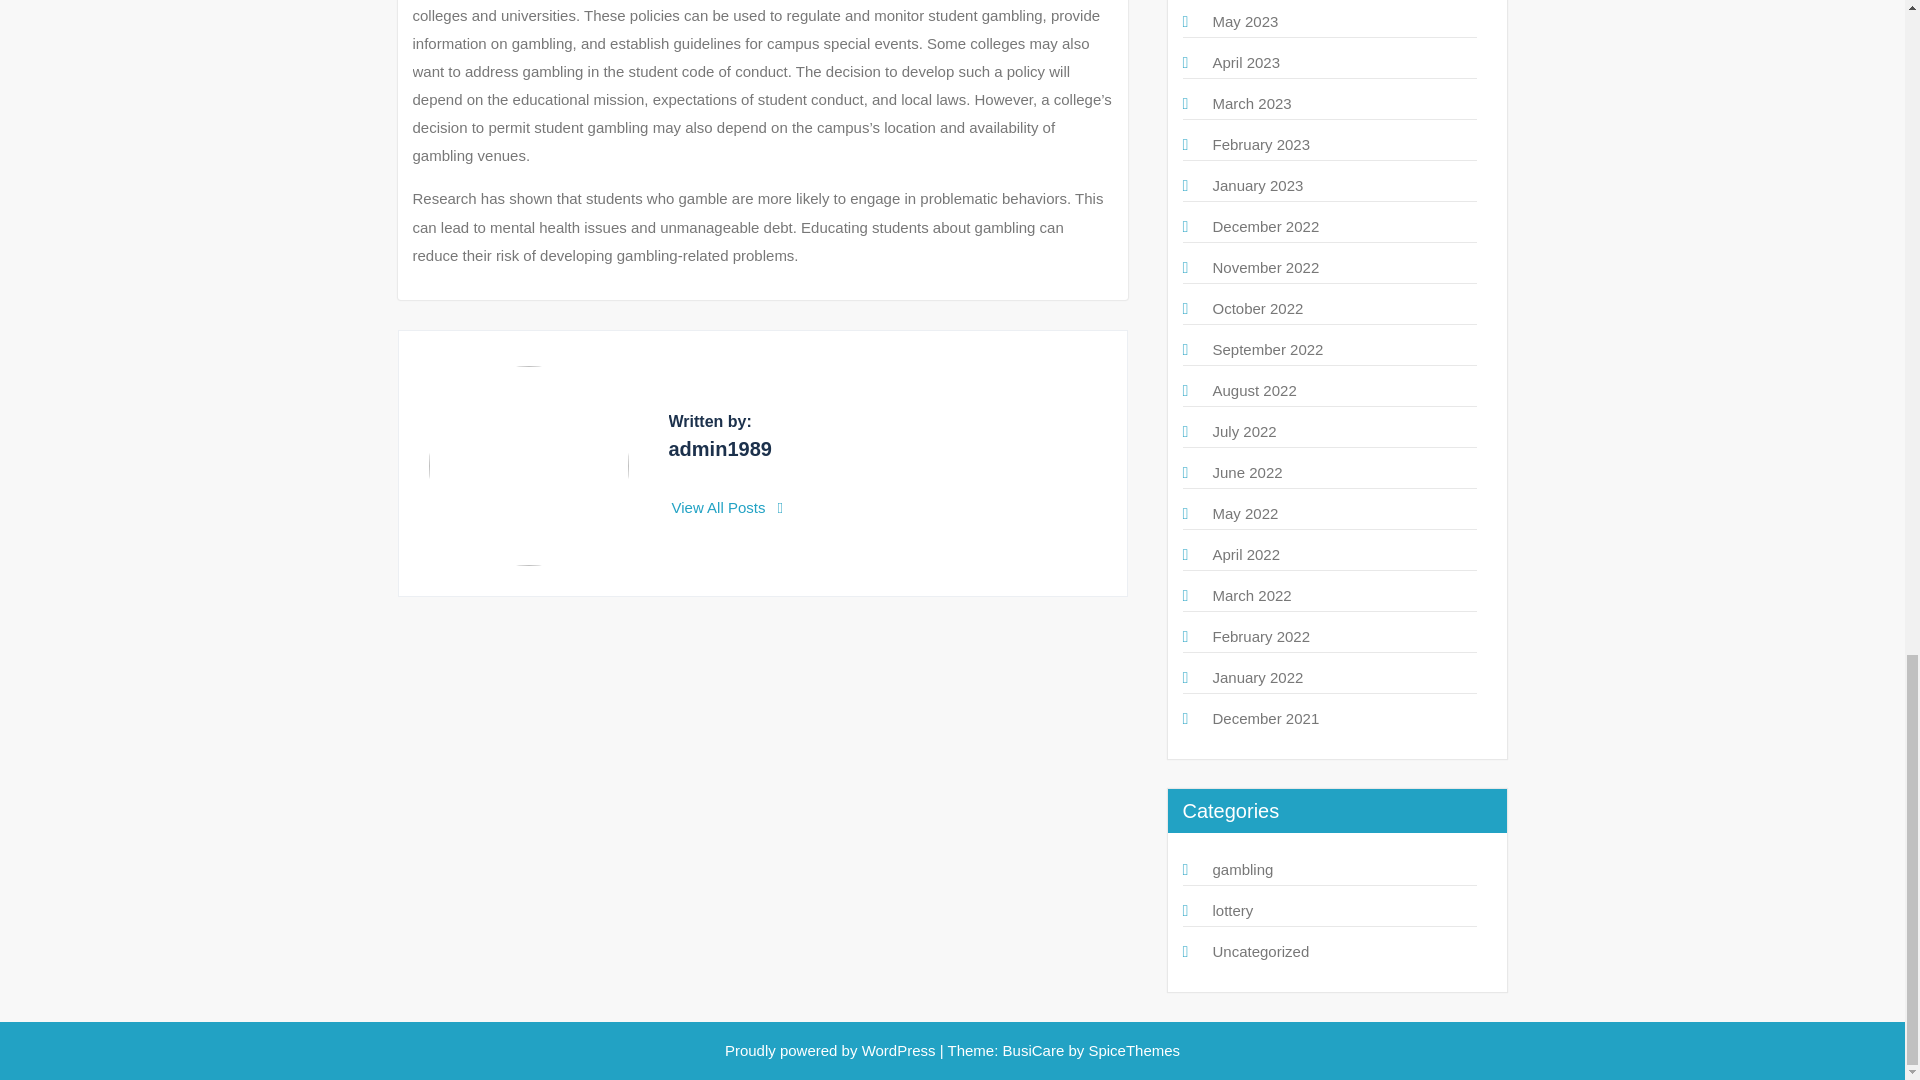 The height and width of the screenshot is (1080, 1920). What do you see at coordinates (1257, 186) in the screenshot?
I see `January 2023` at bounding box center [1257, 186].